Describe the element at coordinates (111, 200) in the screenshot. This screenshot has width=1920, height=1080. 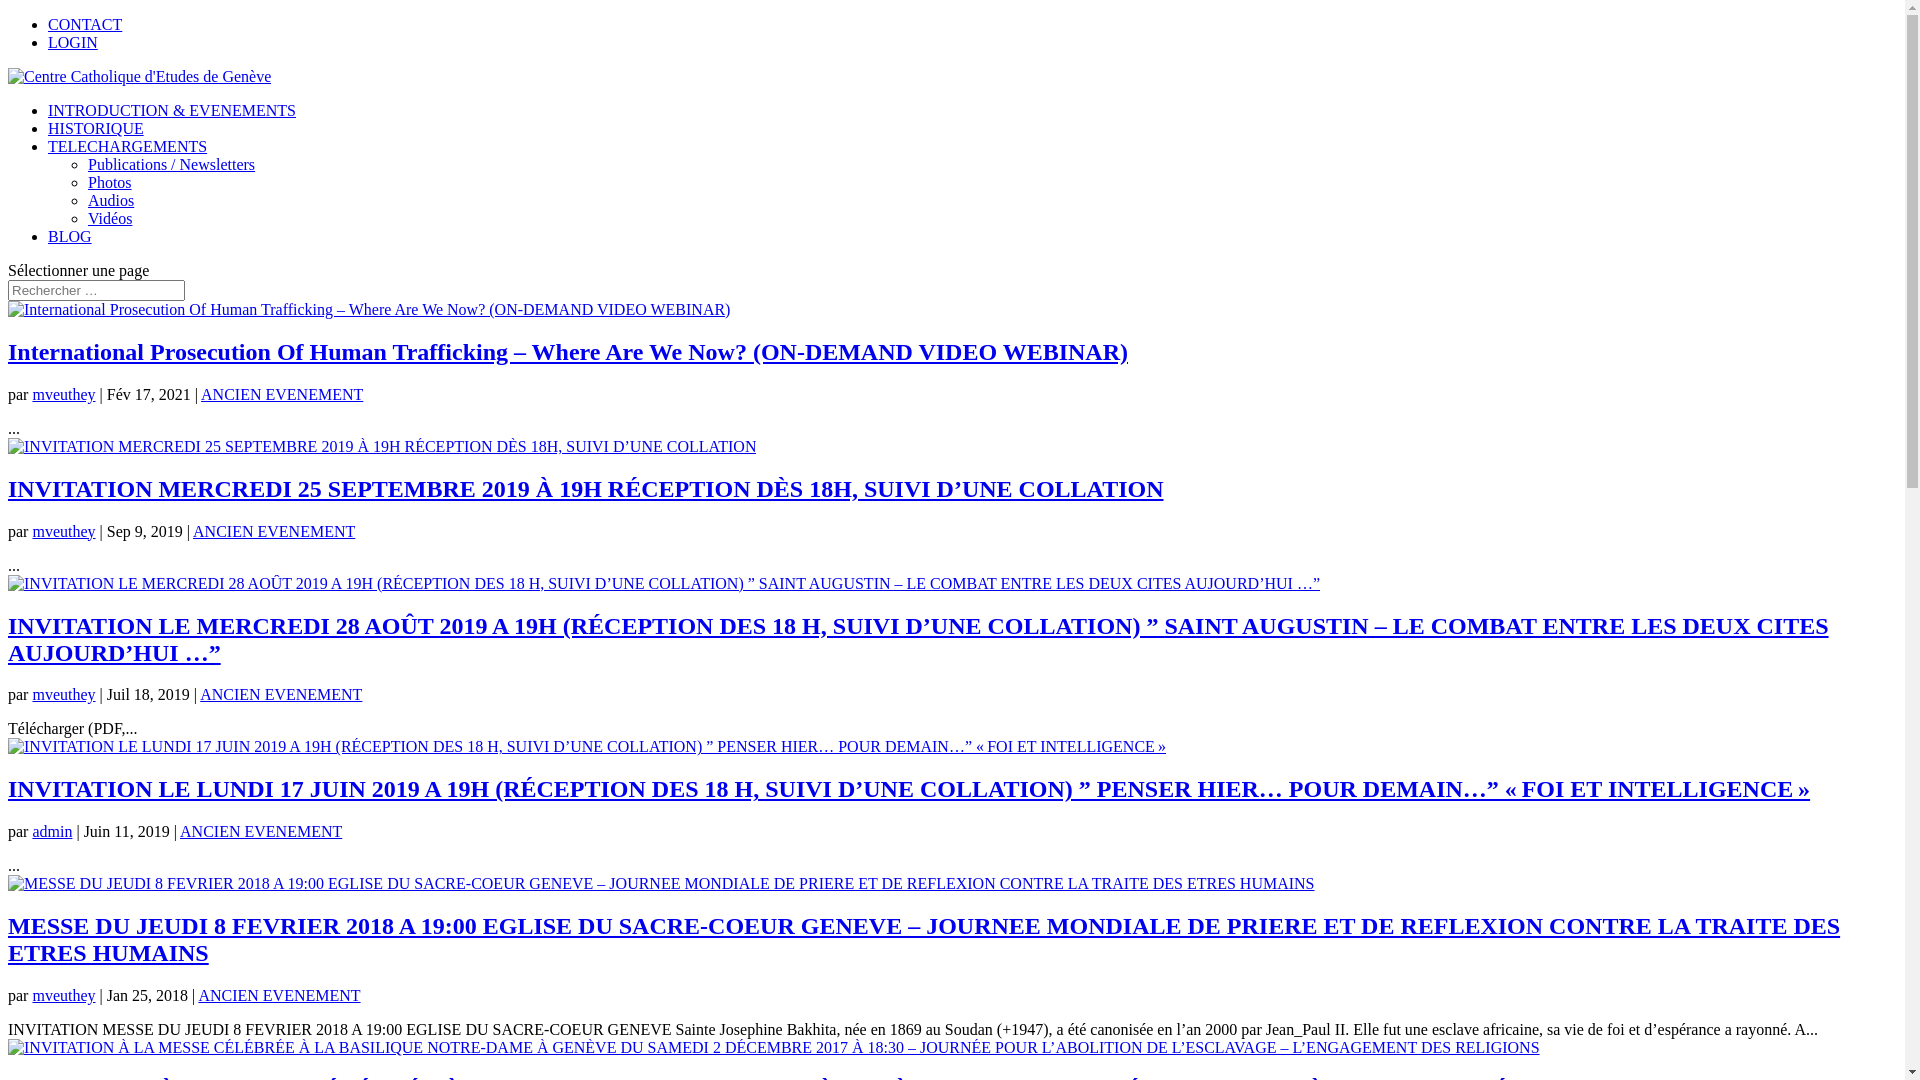
I see `Audios` at that location.